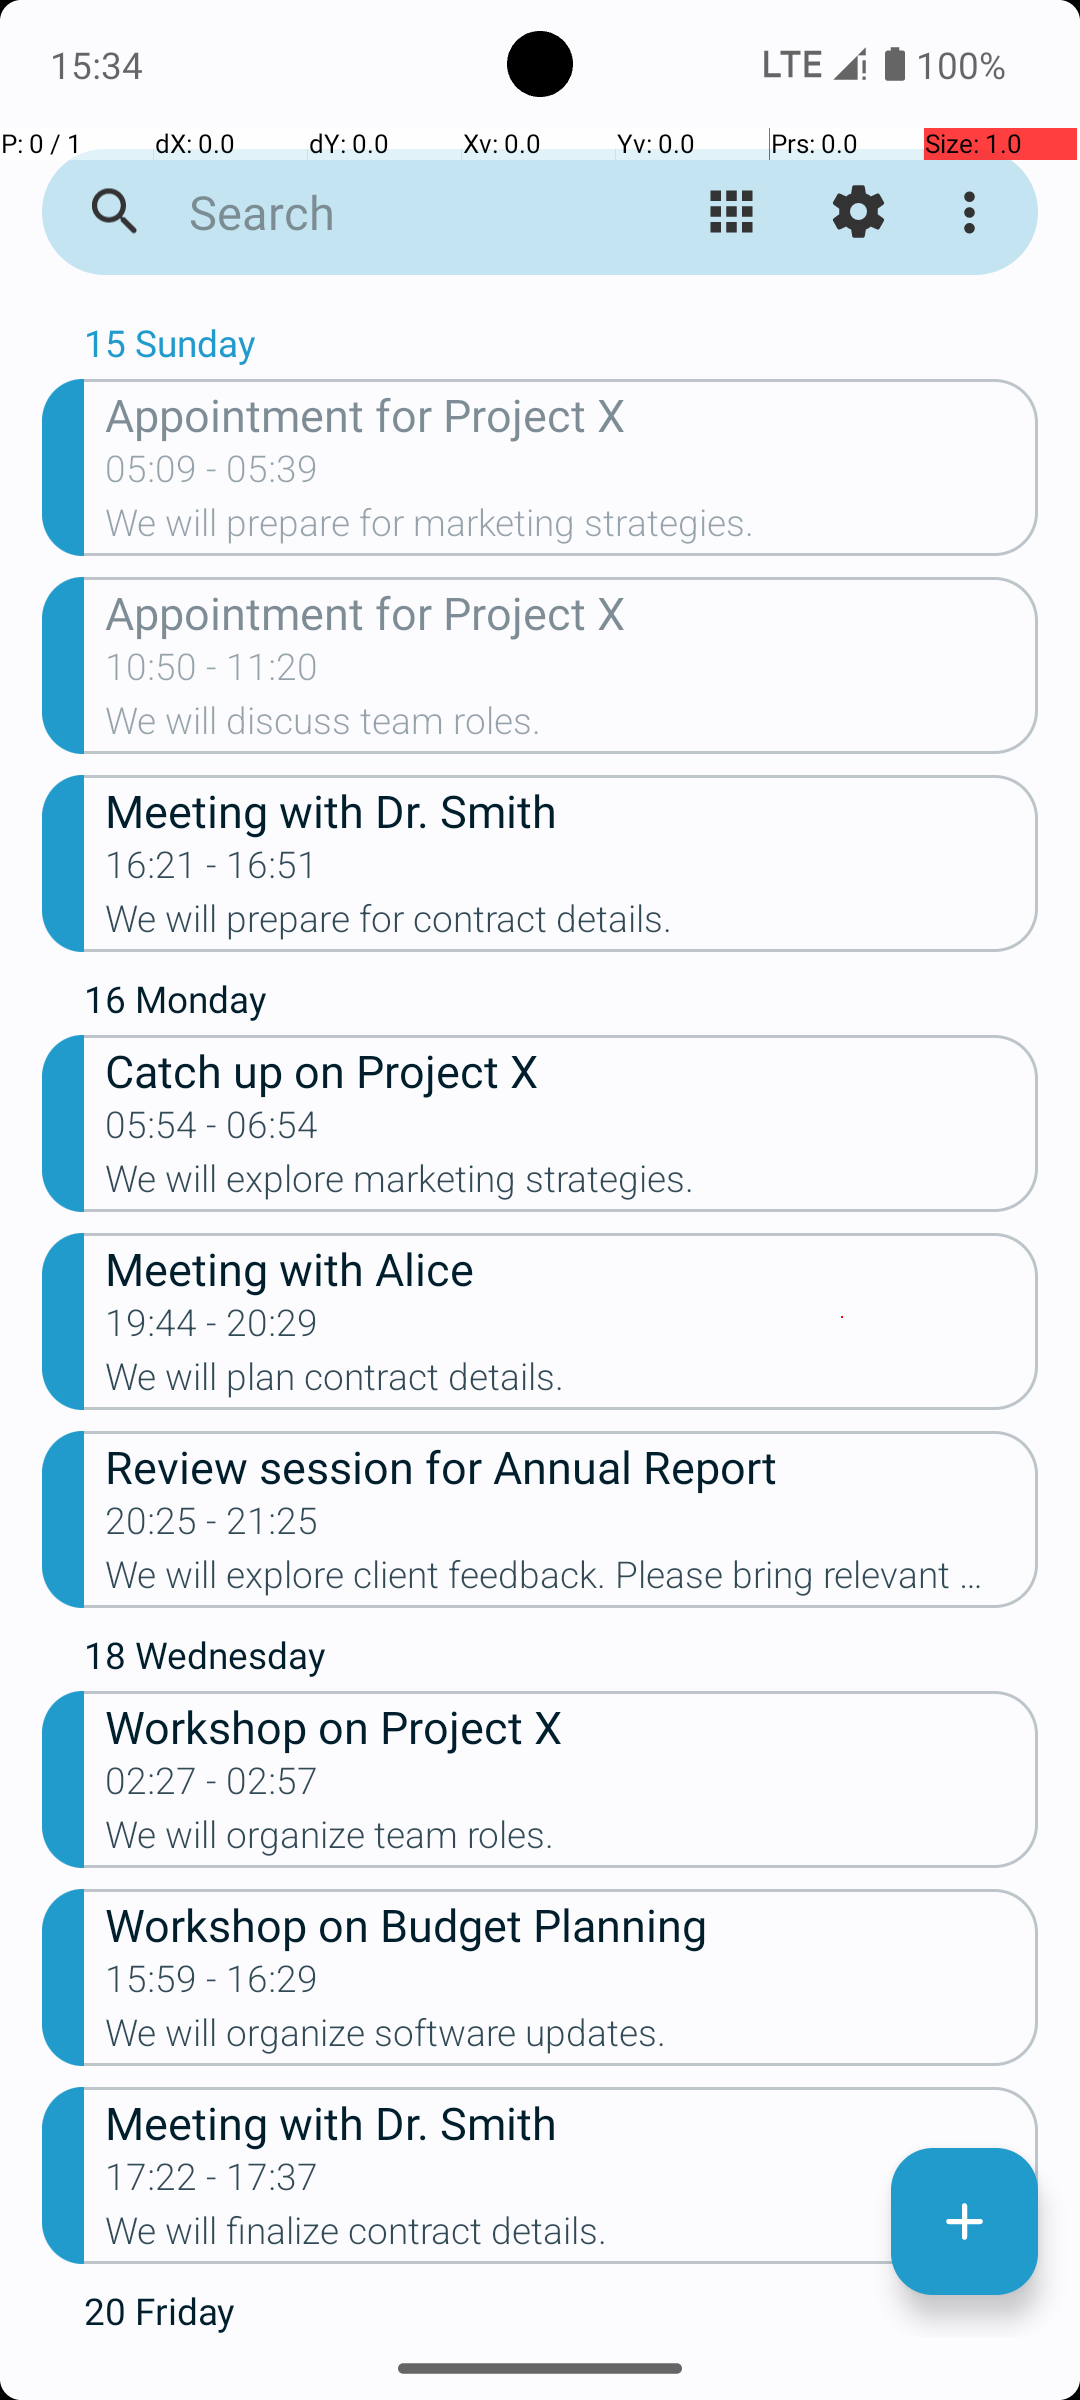  I want to click on 17:22 - 17:37, so click(212, 2183).